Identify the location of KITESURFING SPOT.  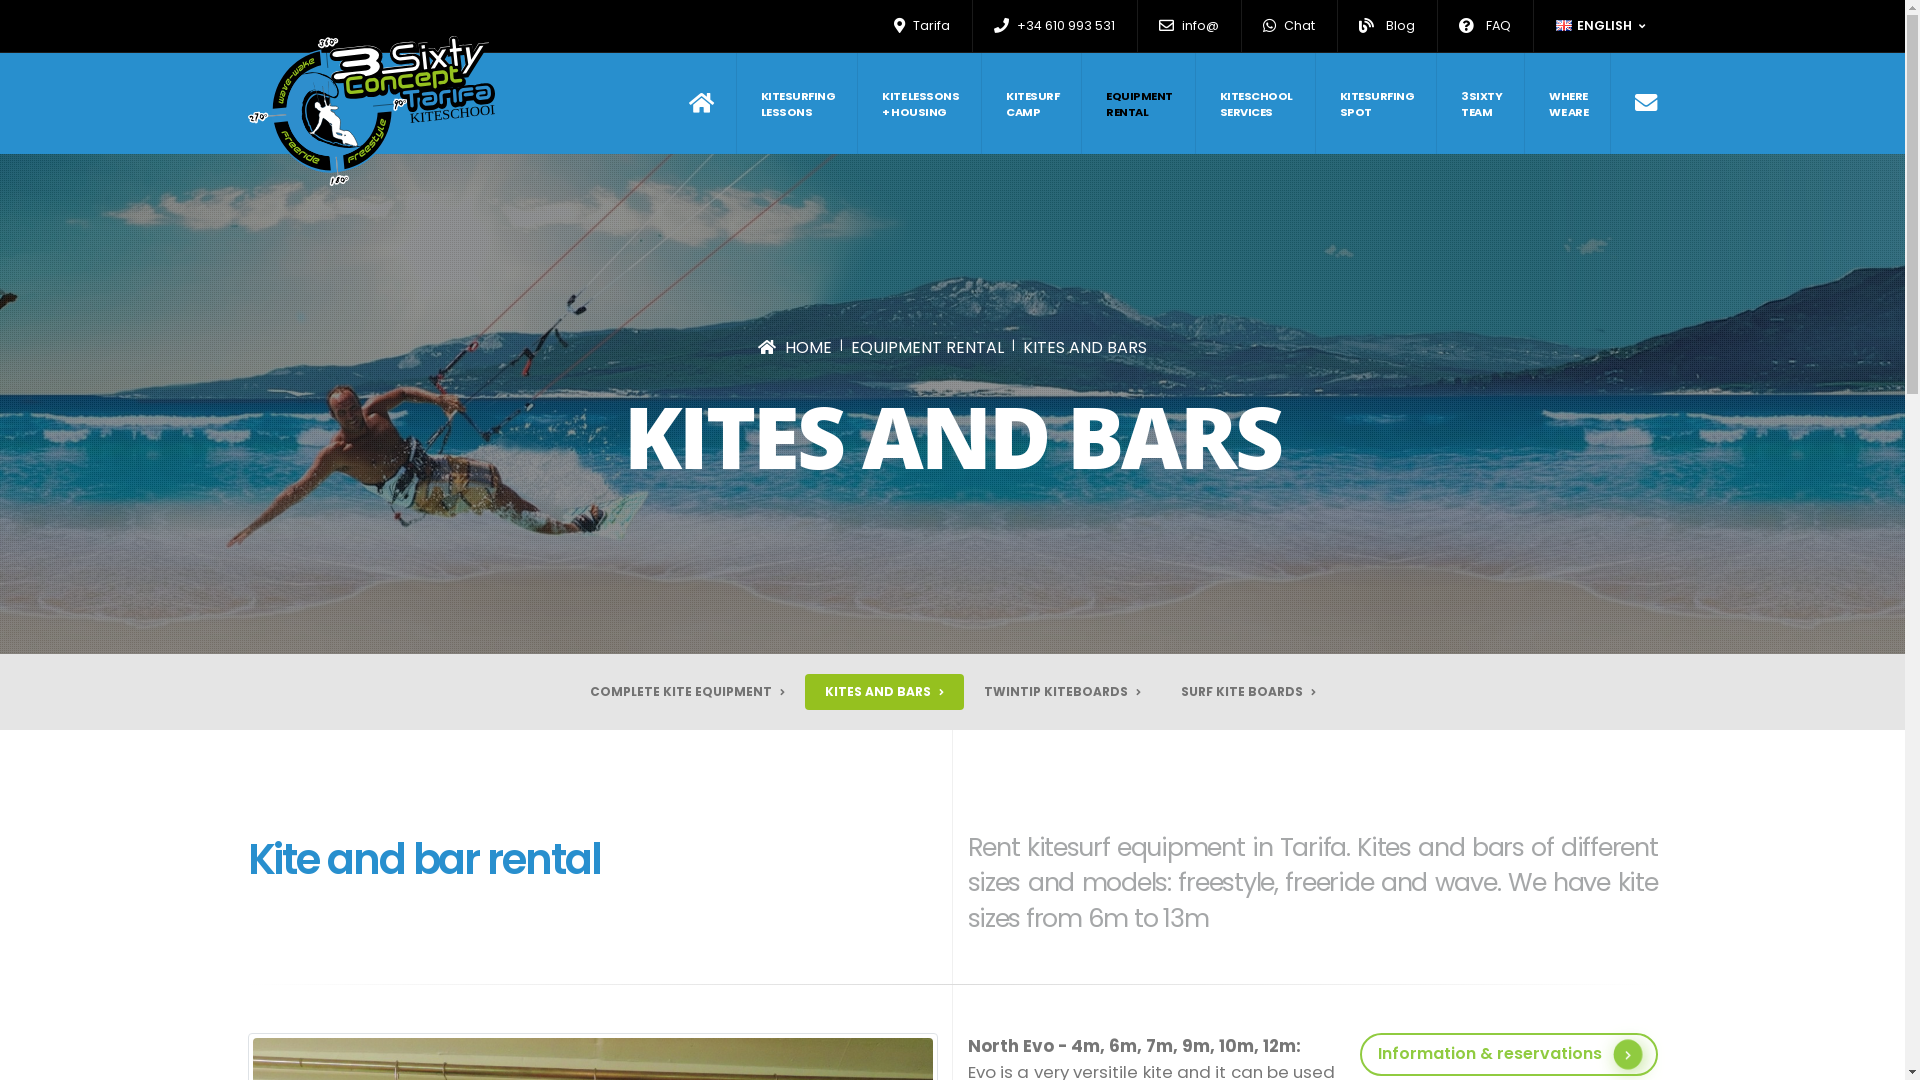
(1378, 104).